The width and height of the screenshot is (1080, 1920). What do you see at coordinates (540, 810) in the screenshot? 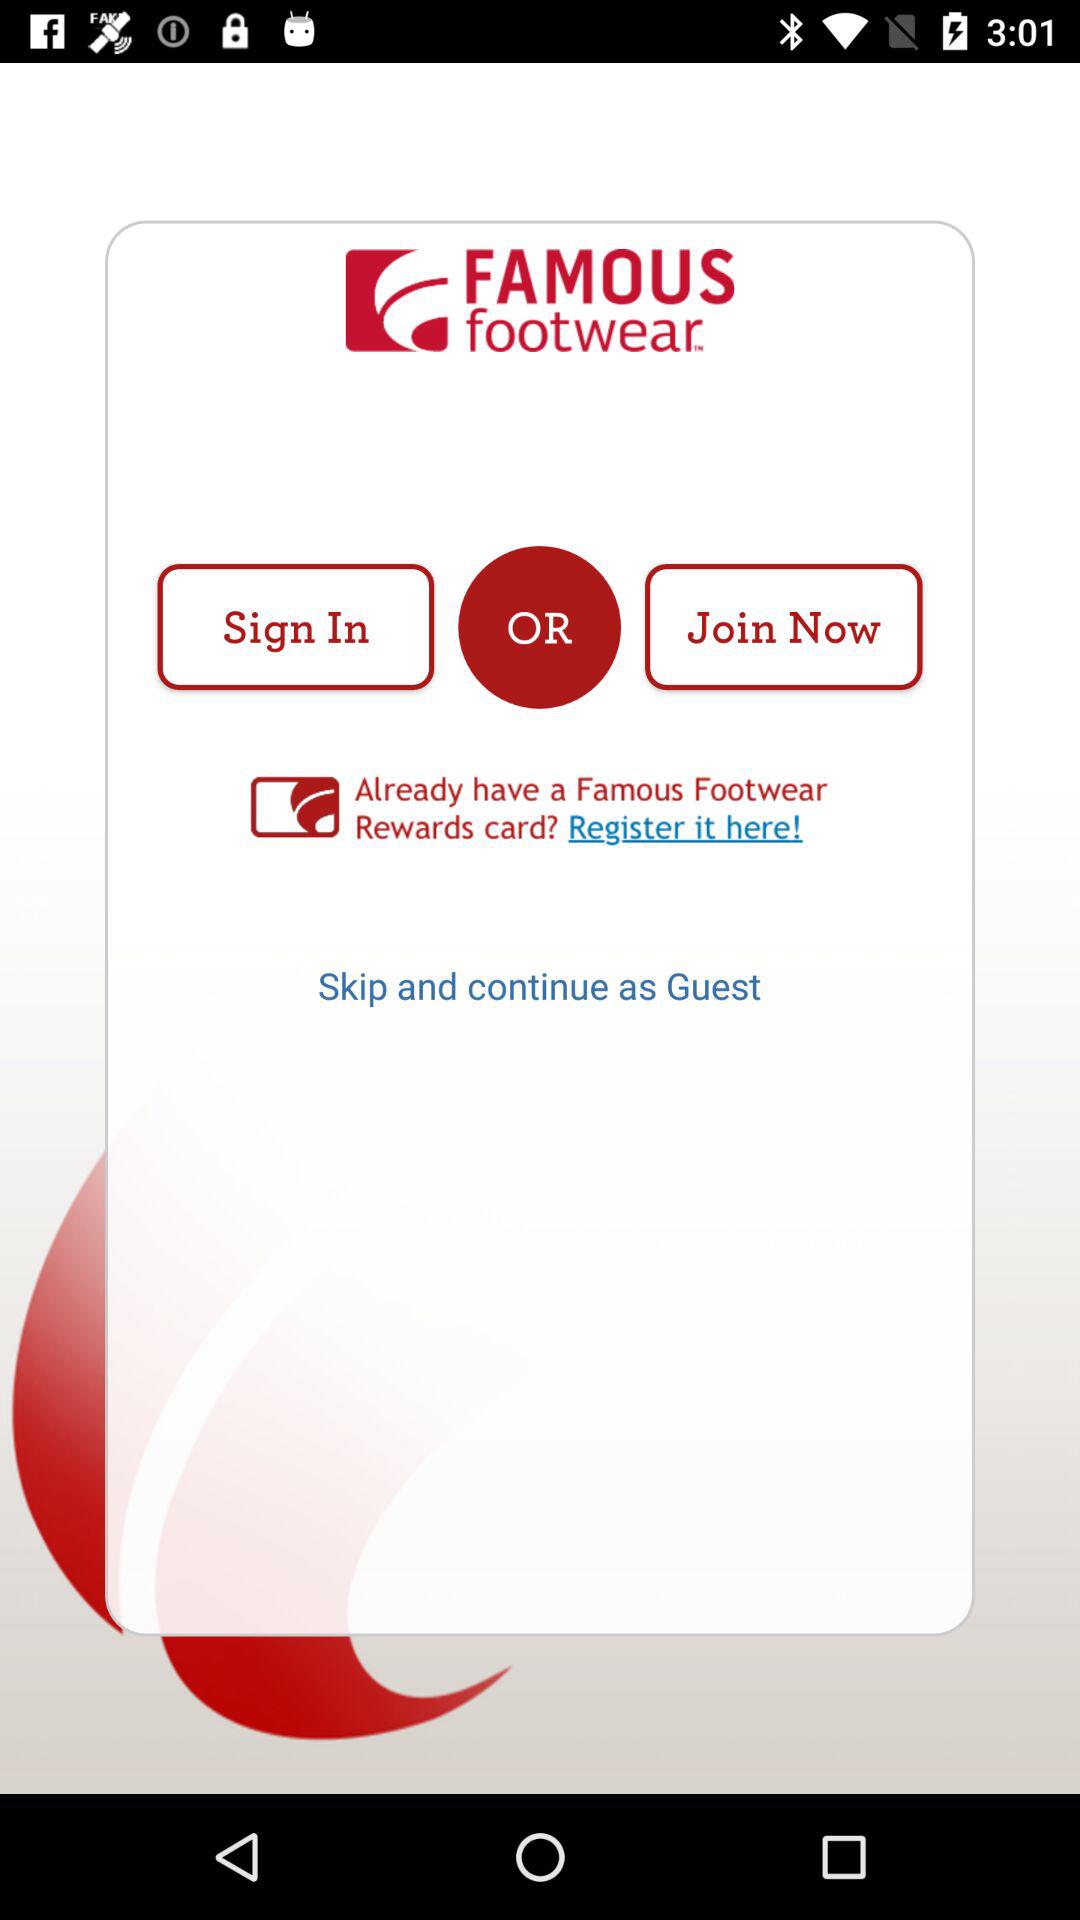
I see `launch item above the skip and continue` at bounding box center [540, 810].